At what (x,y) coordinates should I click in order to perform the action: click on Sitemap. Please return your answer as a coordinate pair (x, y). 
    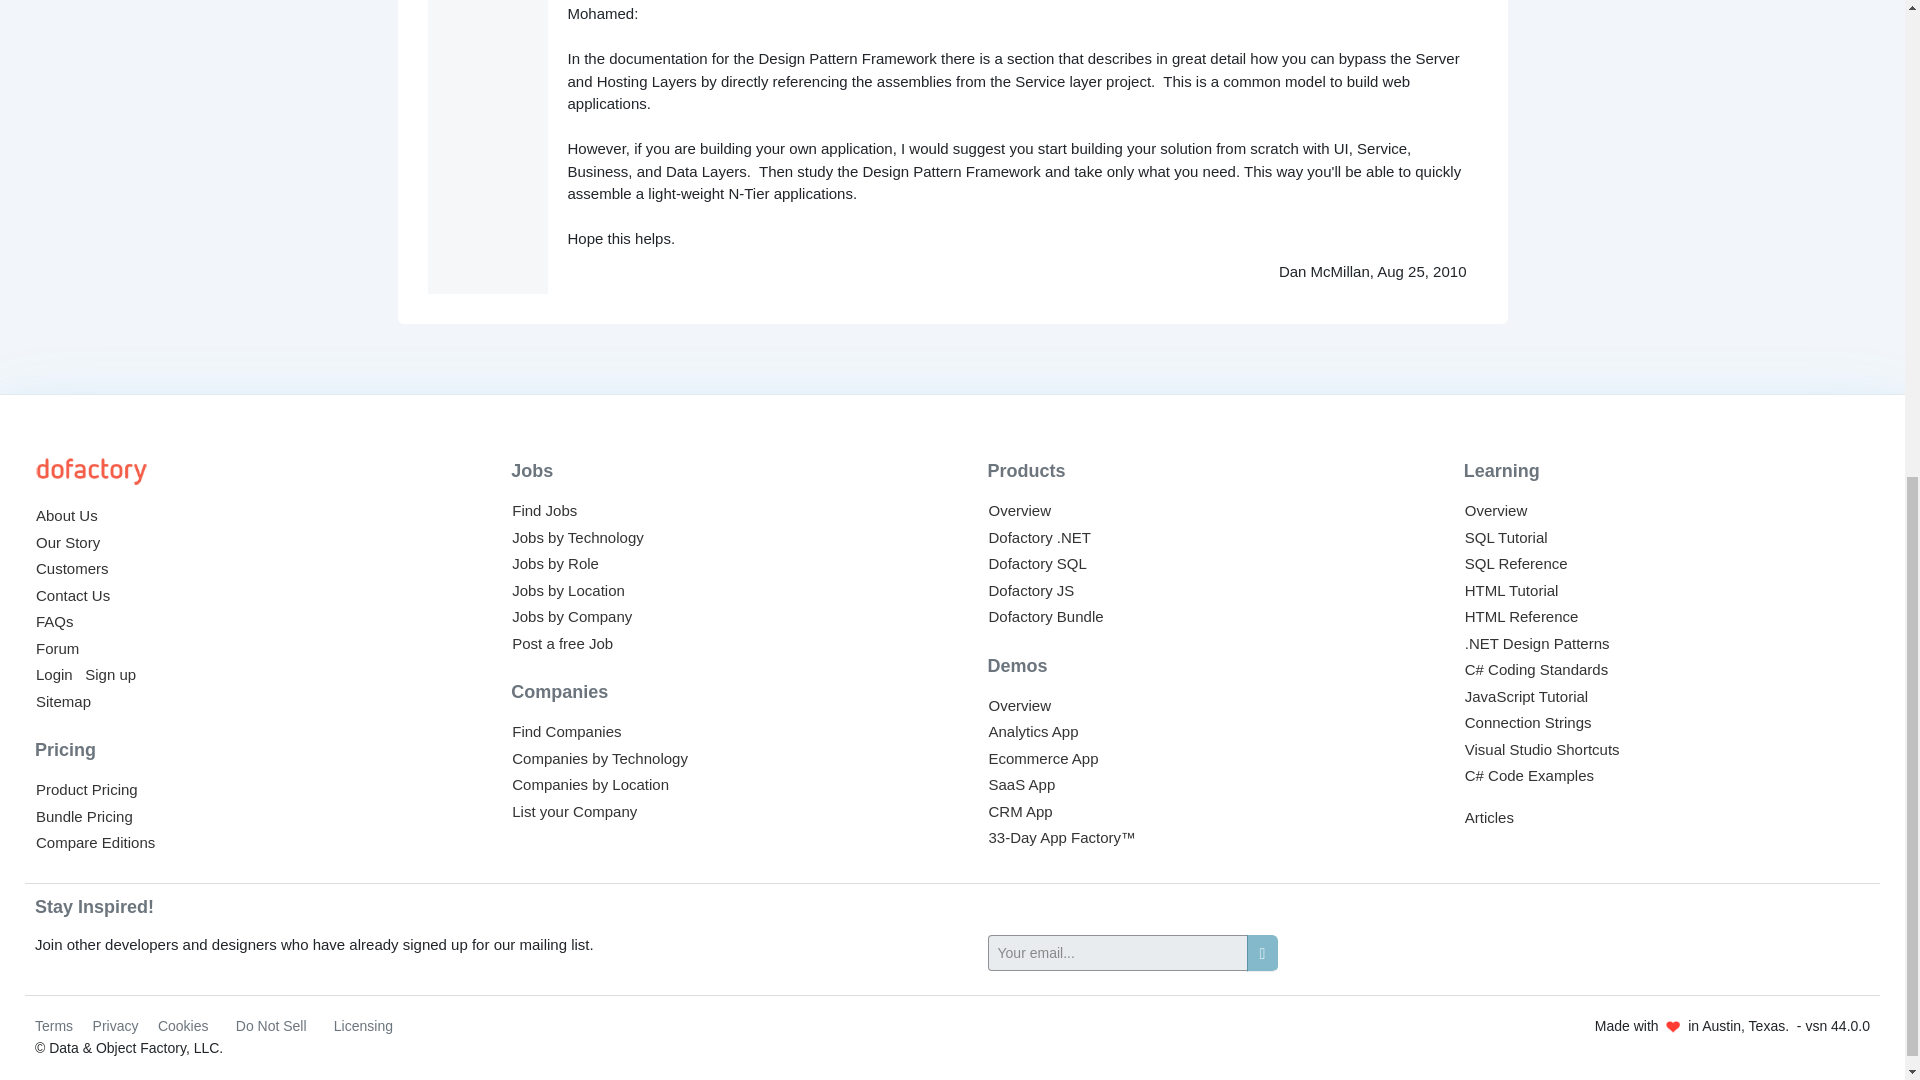
    Looking at the image, I should click on (63, 701).